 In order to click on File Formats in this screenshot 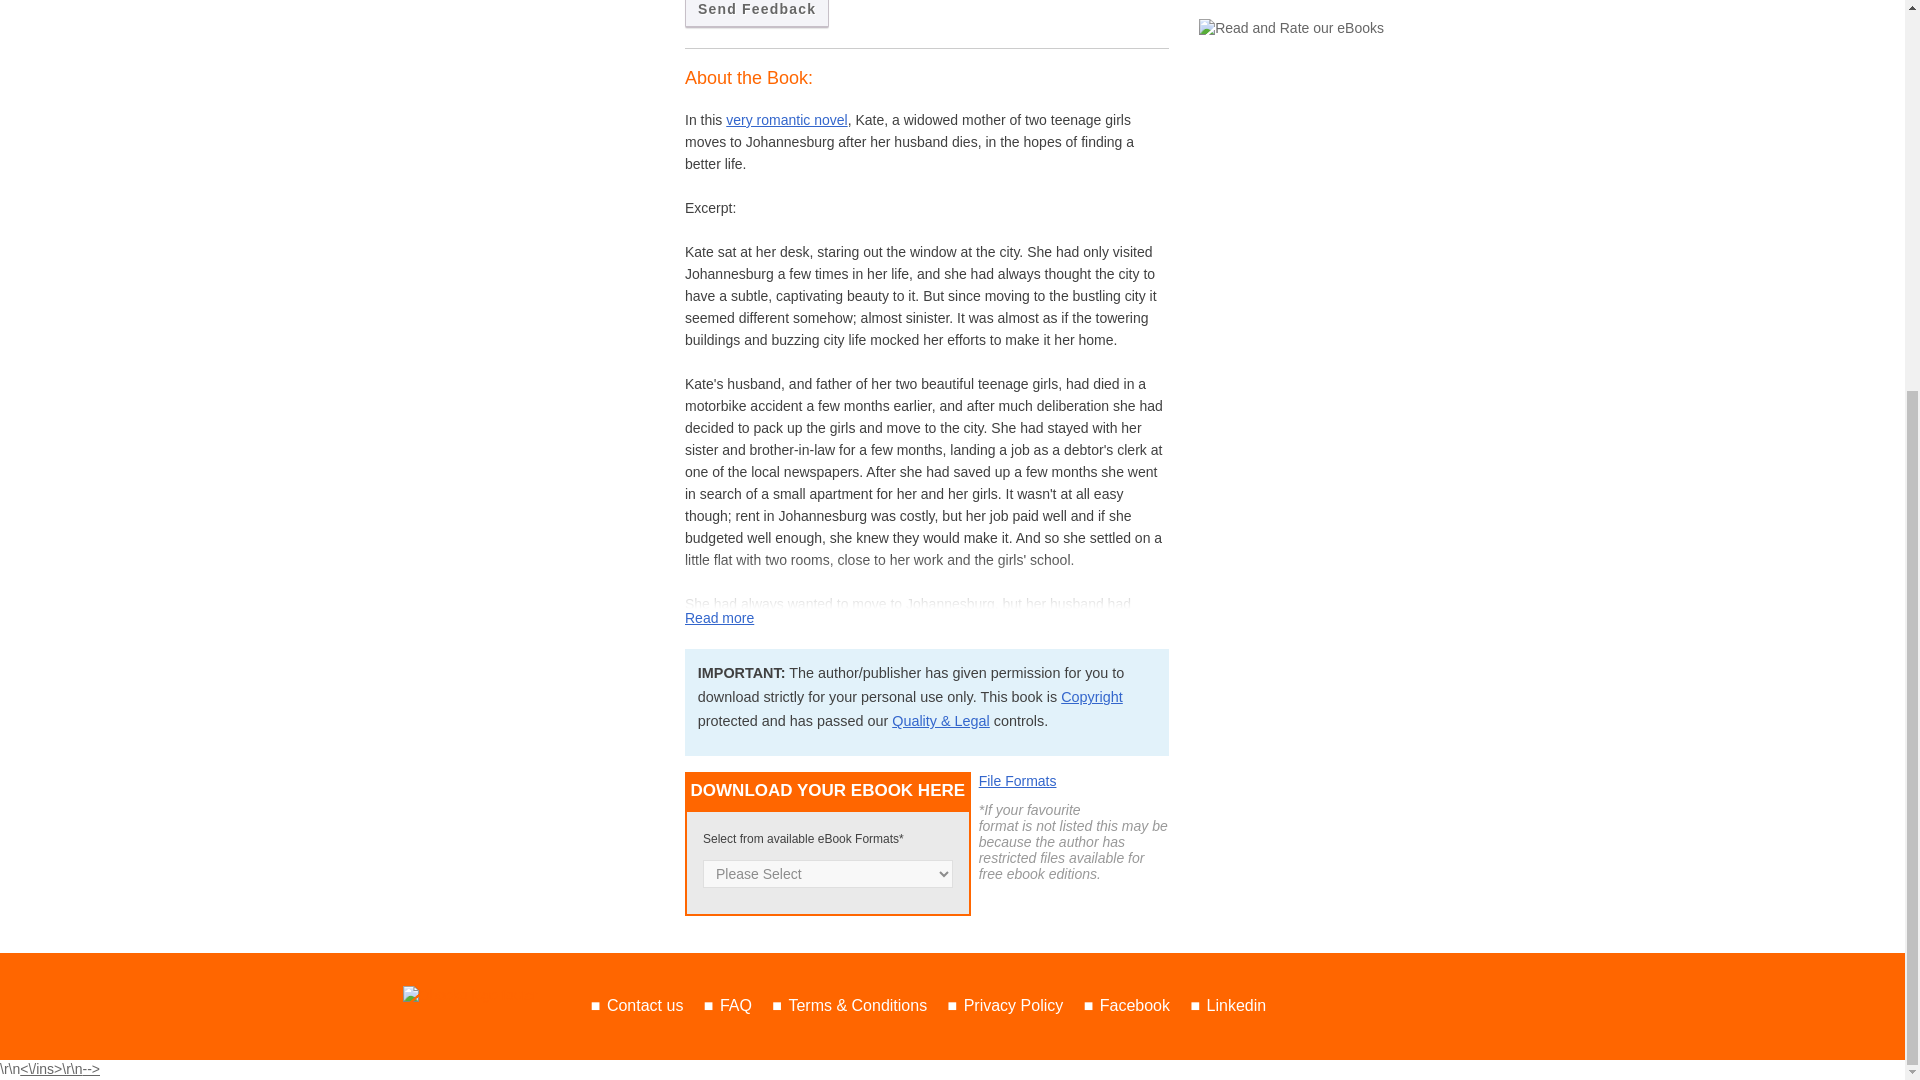, I will do `click(1018, 781)`.